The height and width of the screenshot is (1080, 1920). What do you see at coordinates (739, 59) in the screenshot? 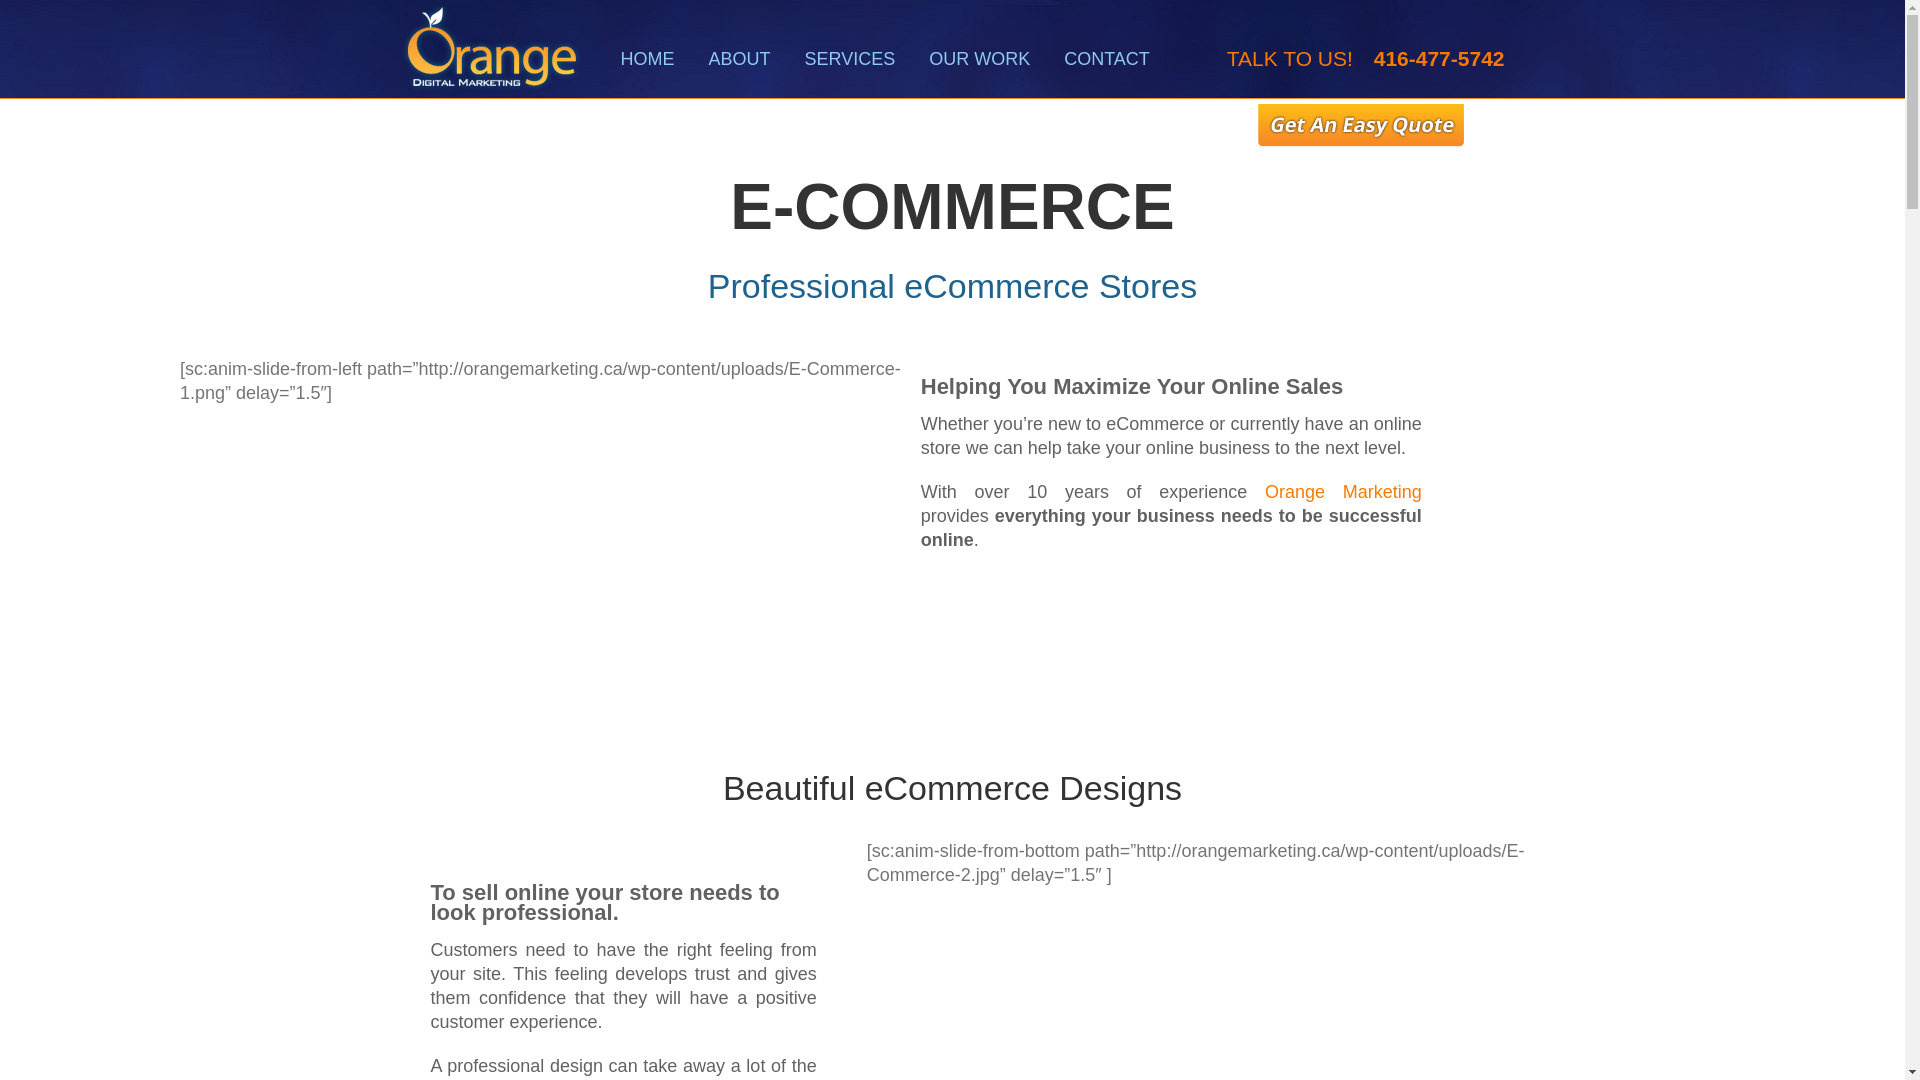
I see `ABOUT` at bounding box center [739, 59].